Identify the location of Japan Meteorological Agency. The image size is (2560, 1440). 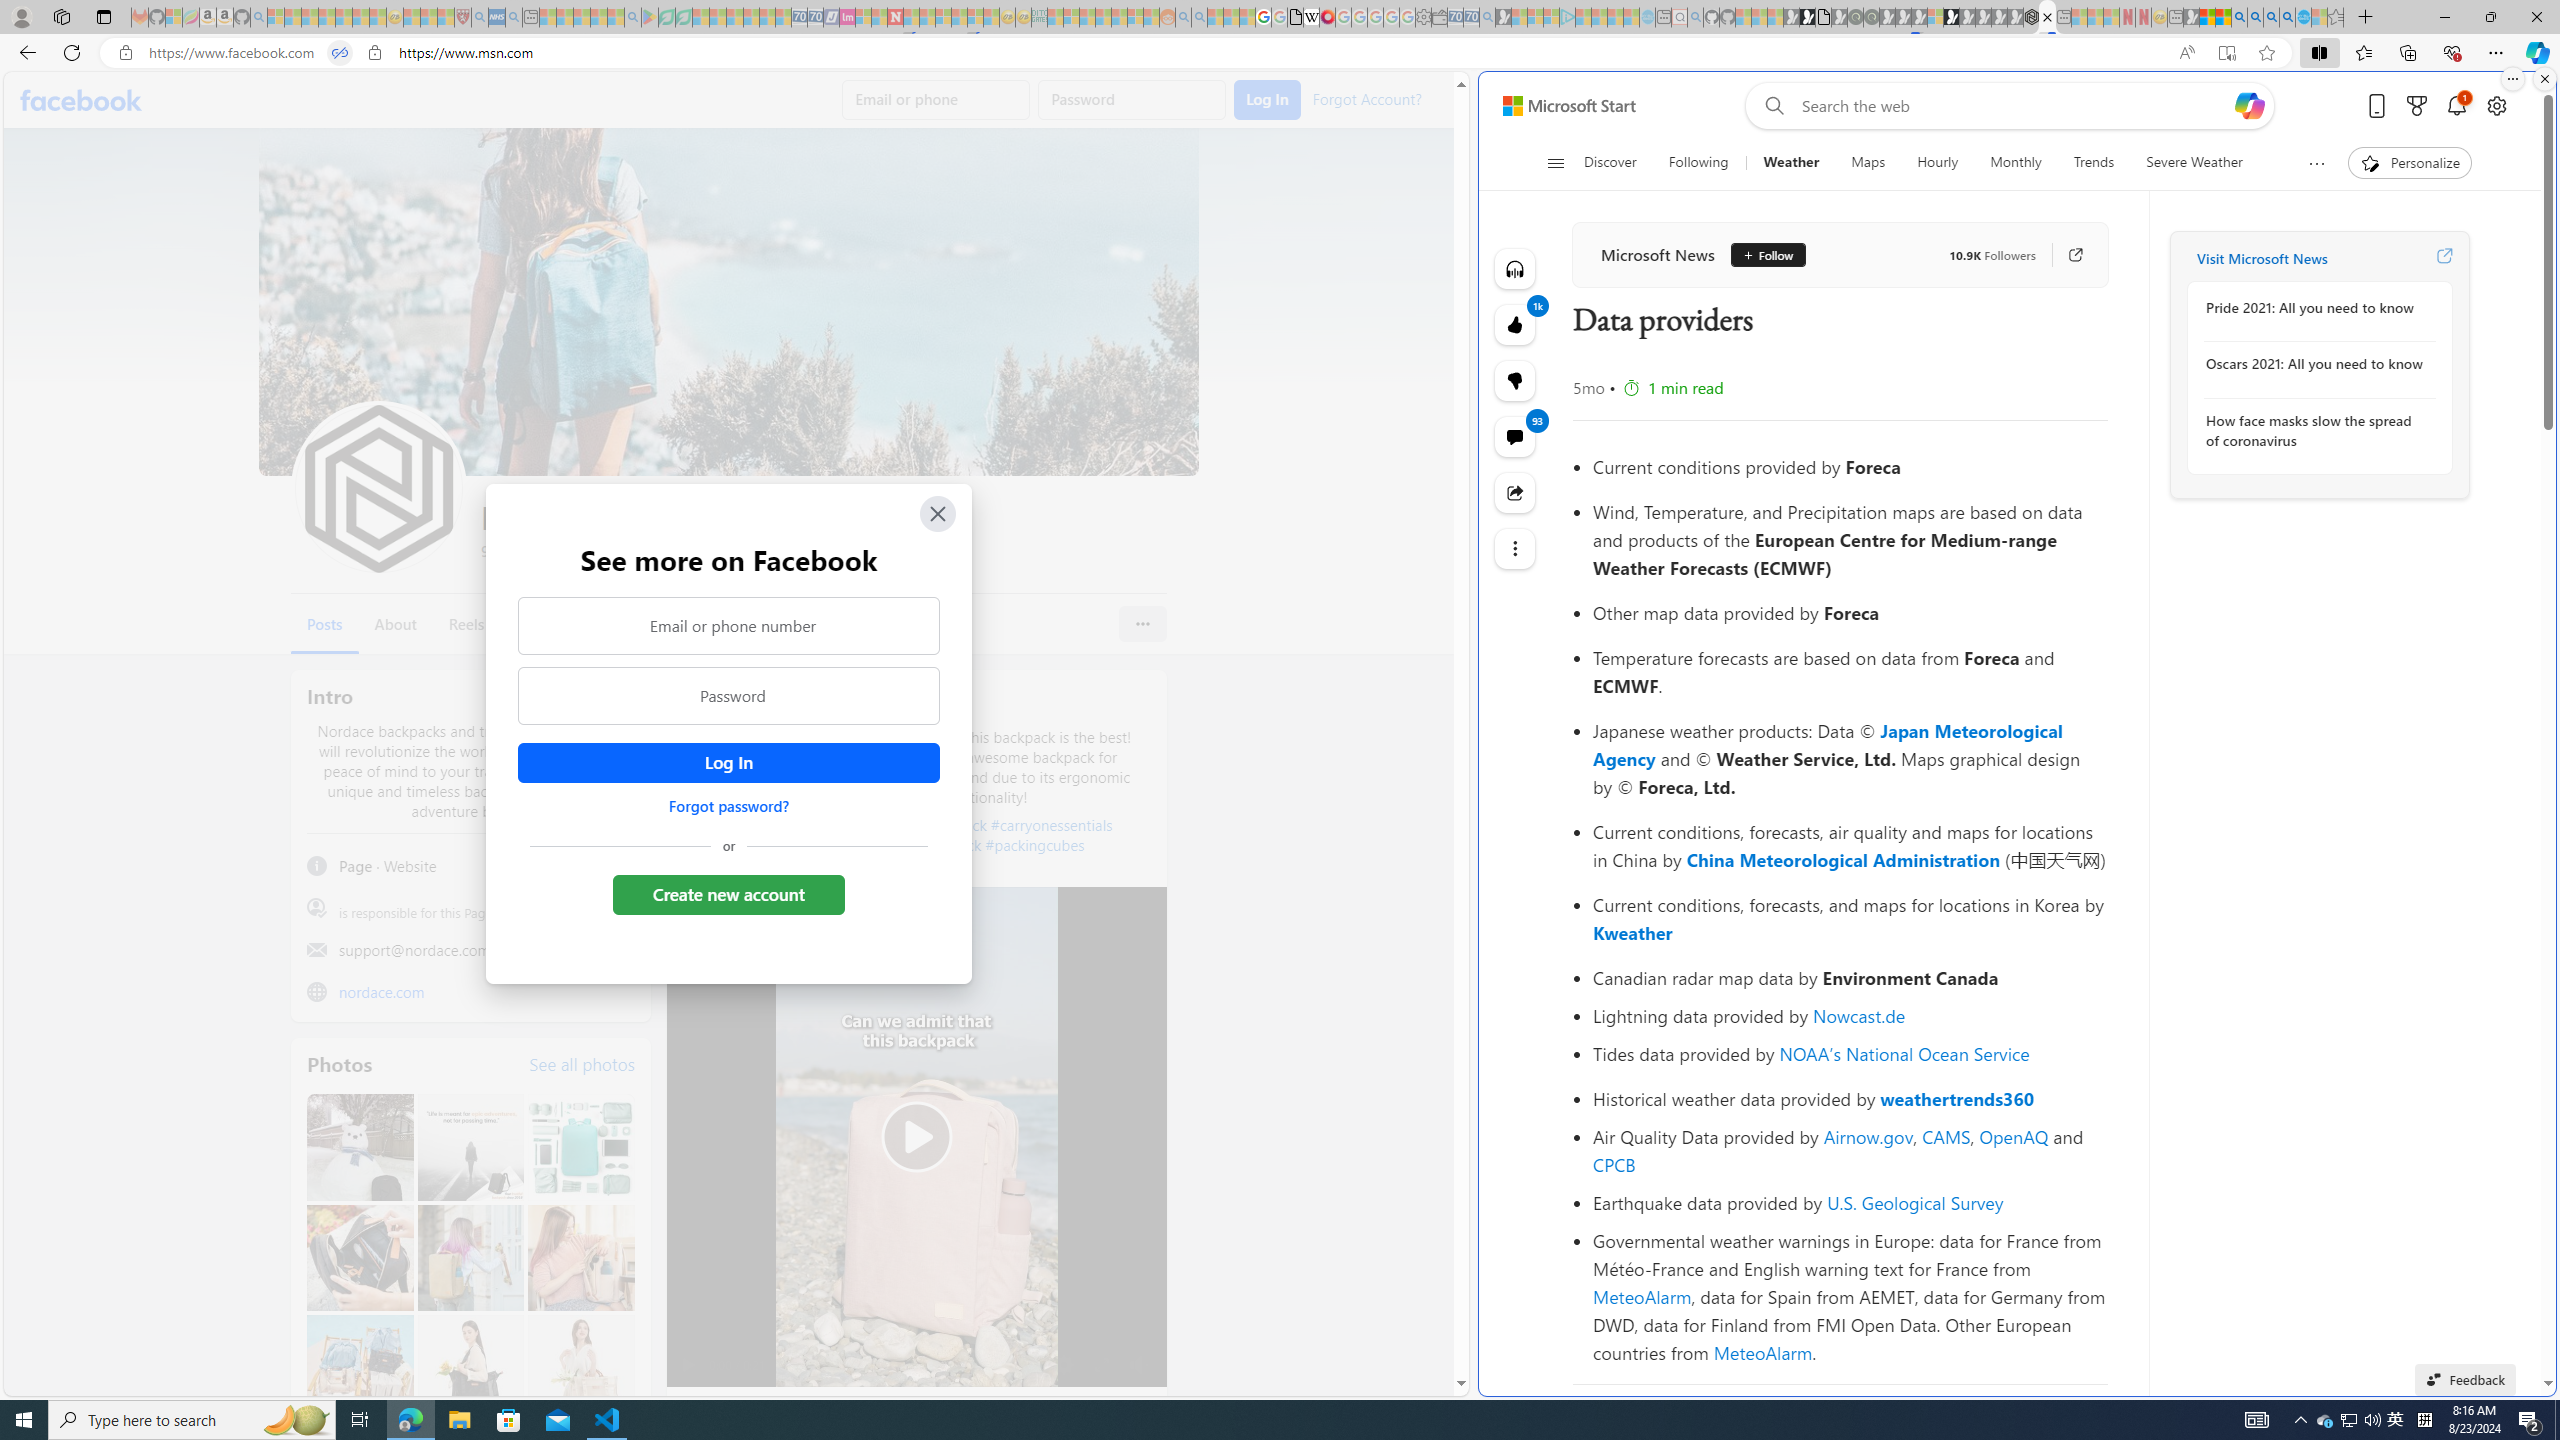
(1828, 744).